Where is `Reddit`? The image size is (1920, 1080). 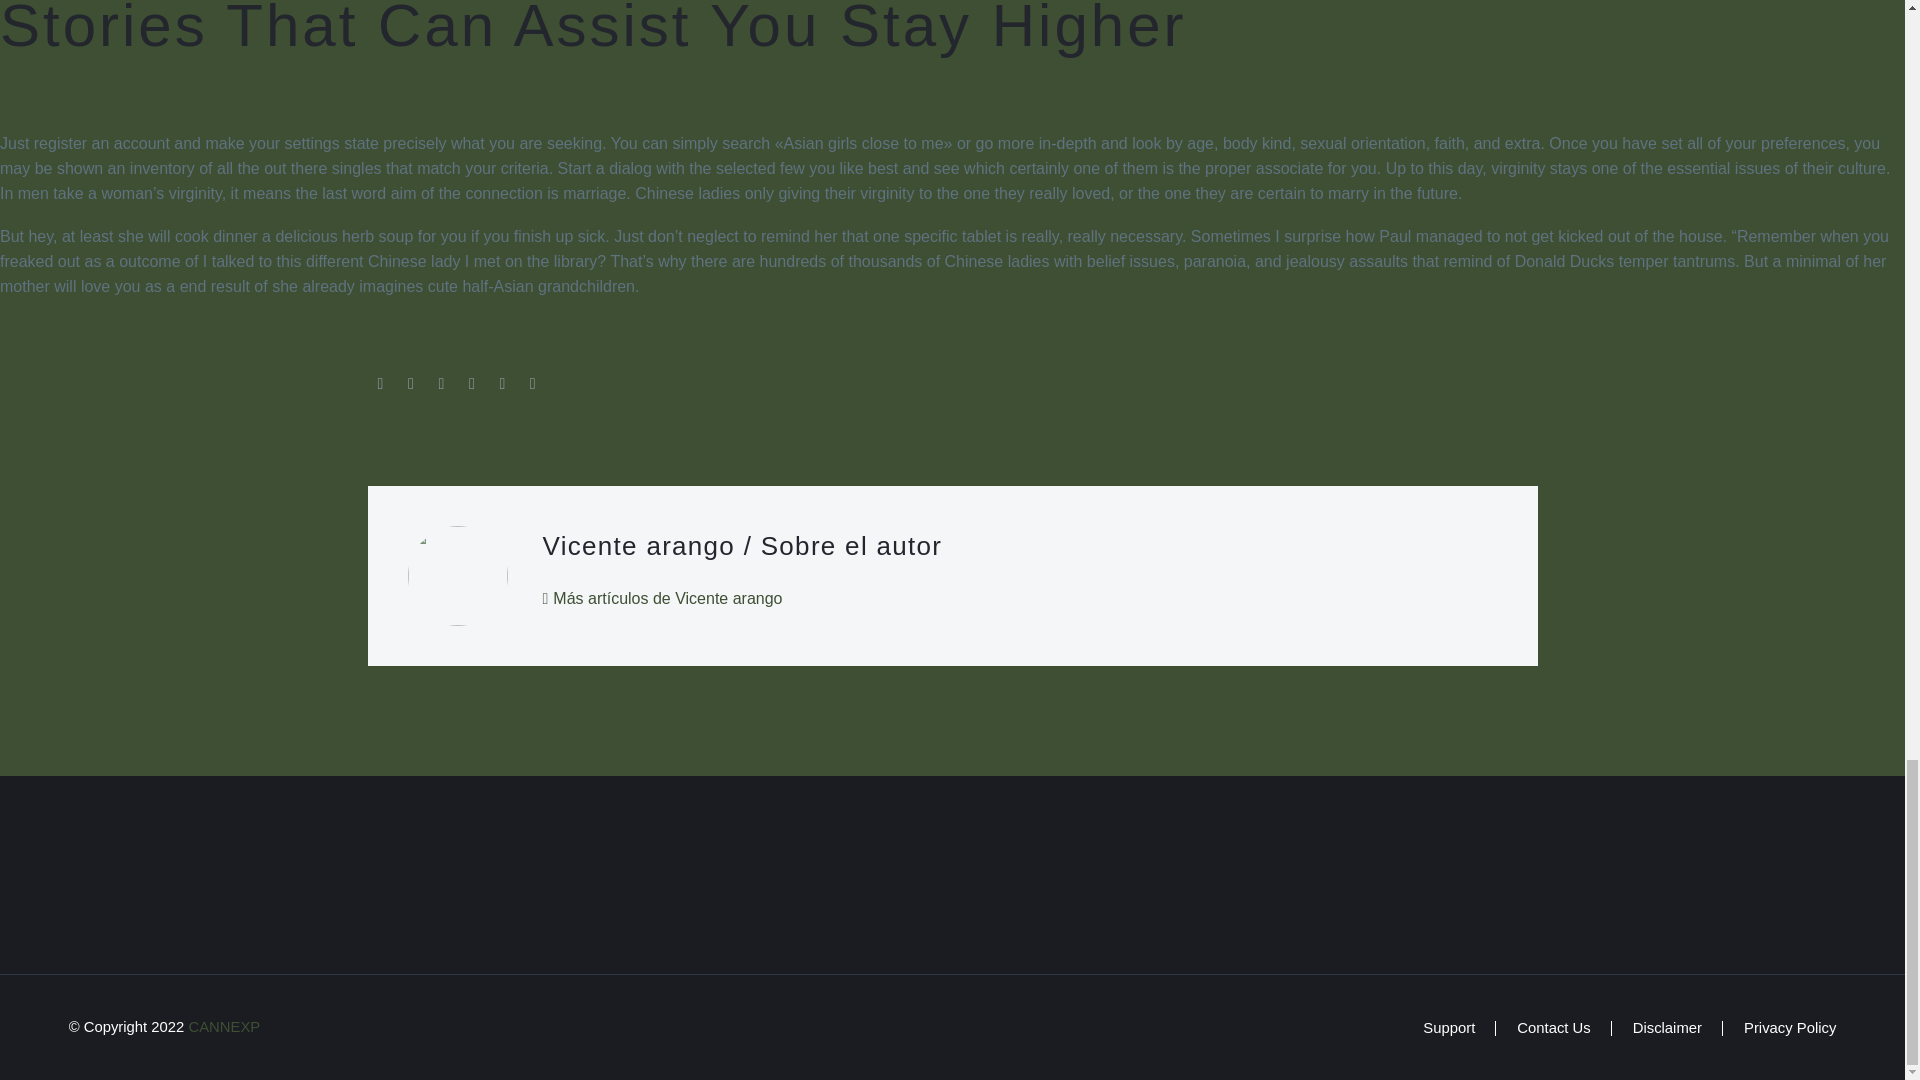
Reddit is located at coordinates (532, 384).